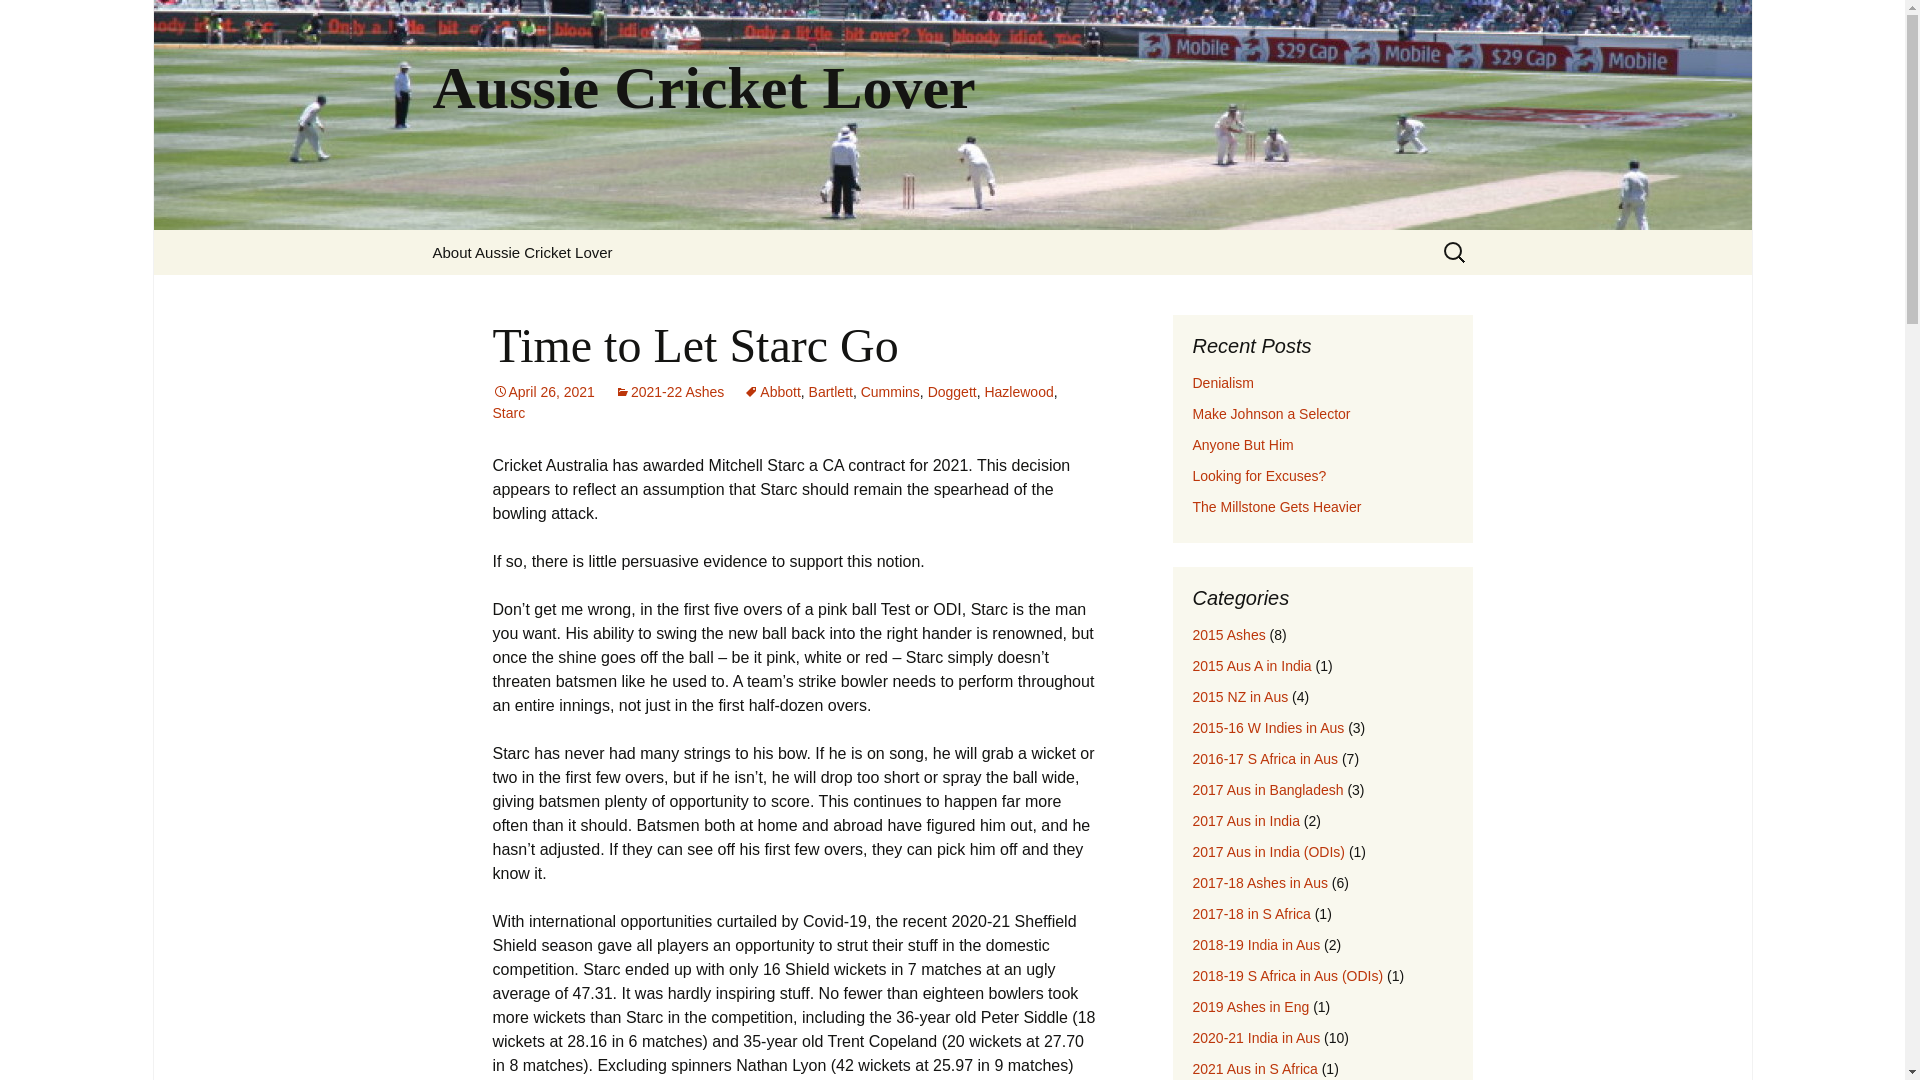  Describe the element at coordinates (668, 392) in the screenshot. I see `2021-22 Ashes` at that location.